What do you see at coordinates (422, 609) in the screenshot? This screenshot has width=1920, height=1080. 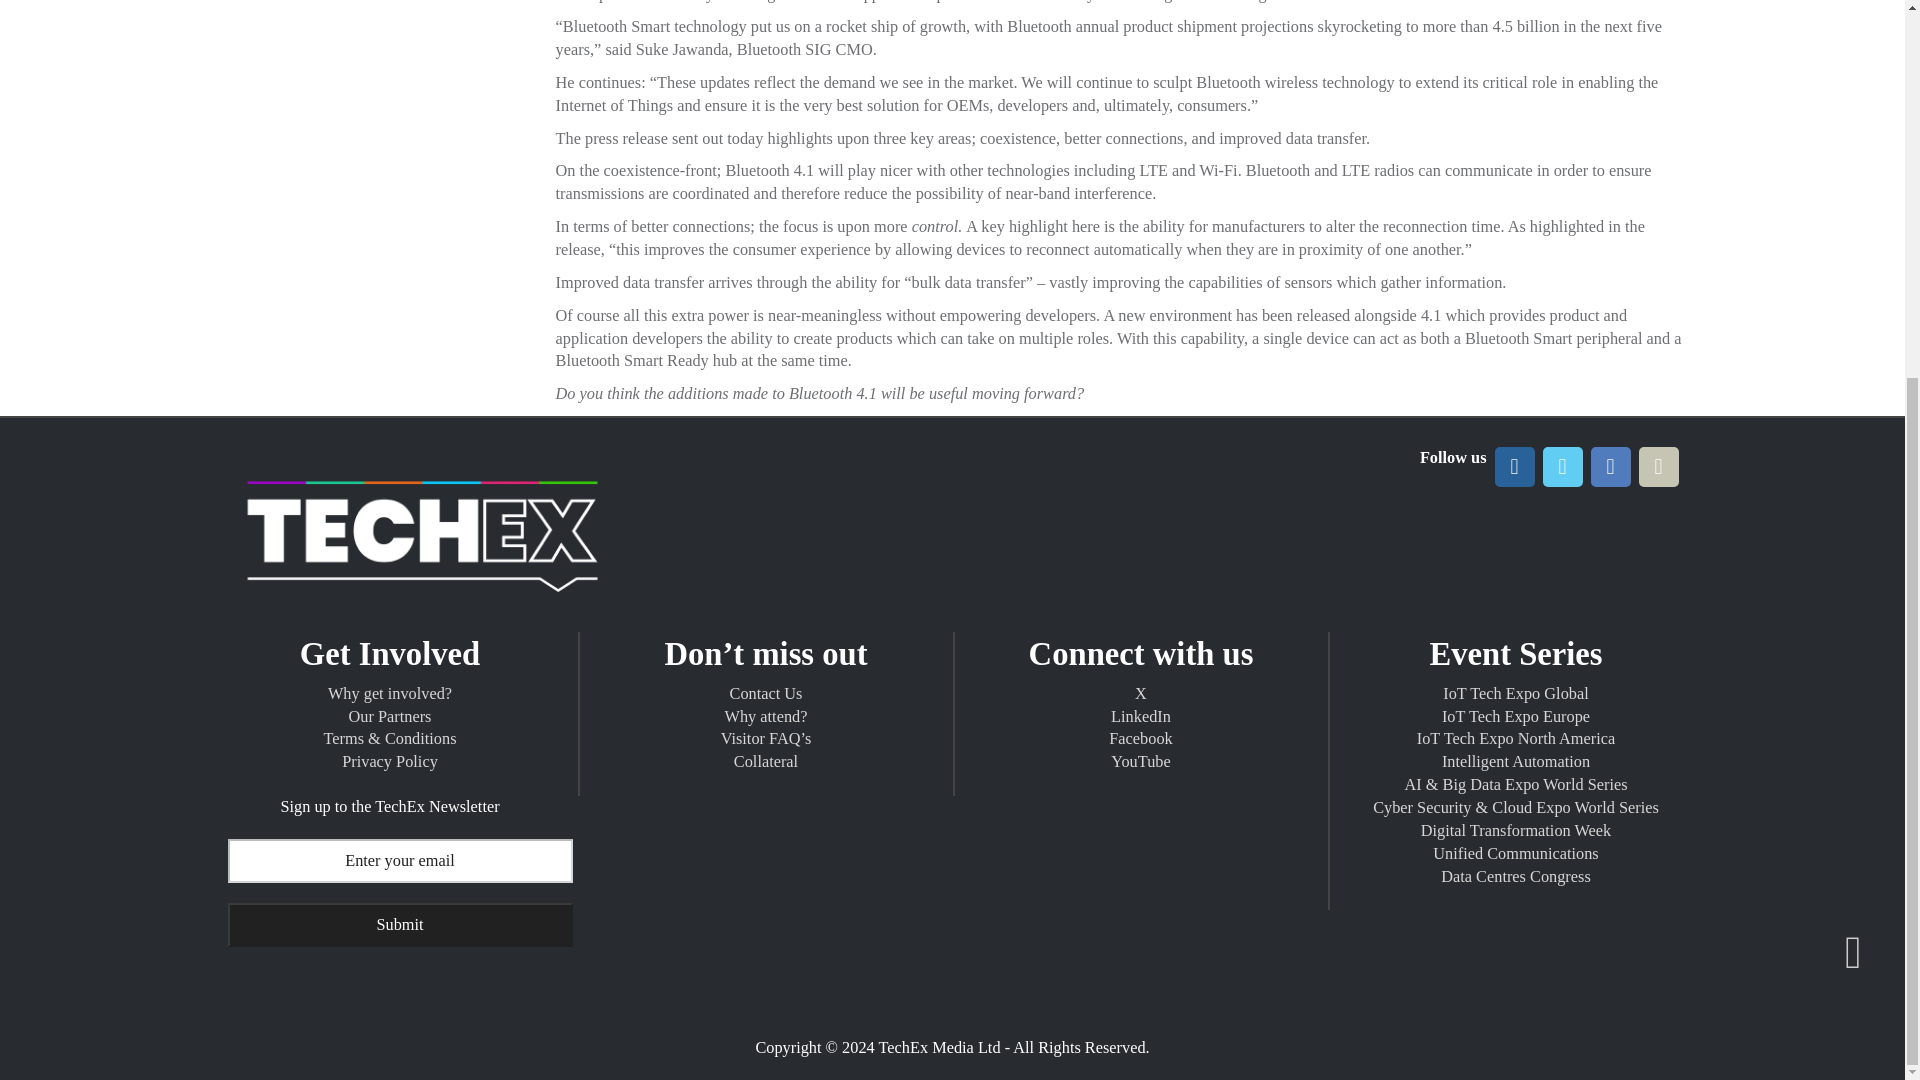 I see `IoT Tech Expo Europe` at bounding box center [422, 609].